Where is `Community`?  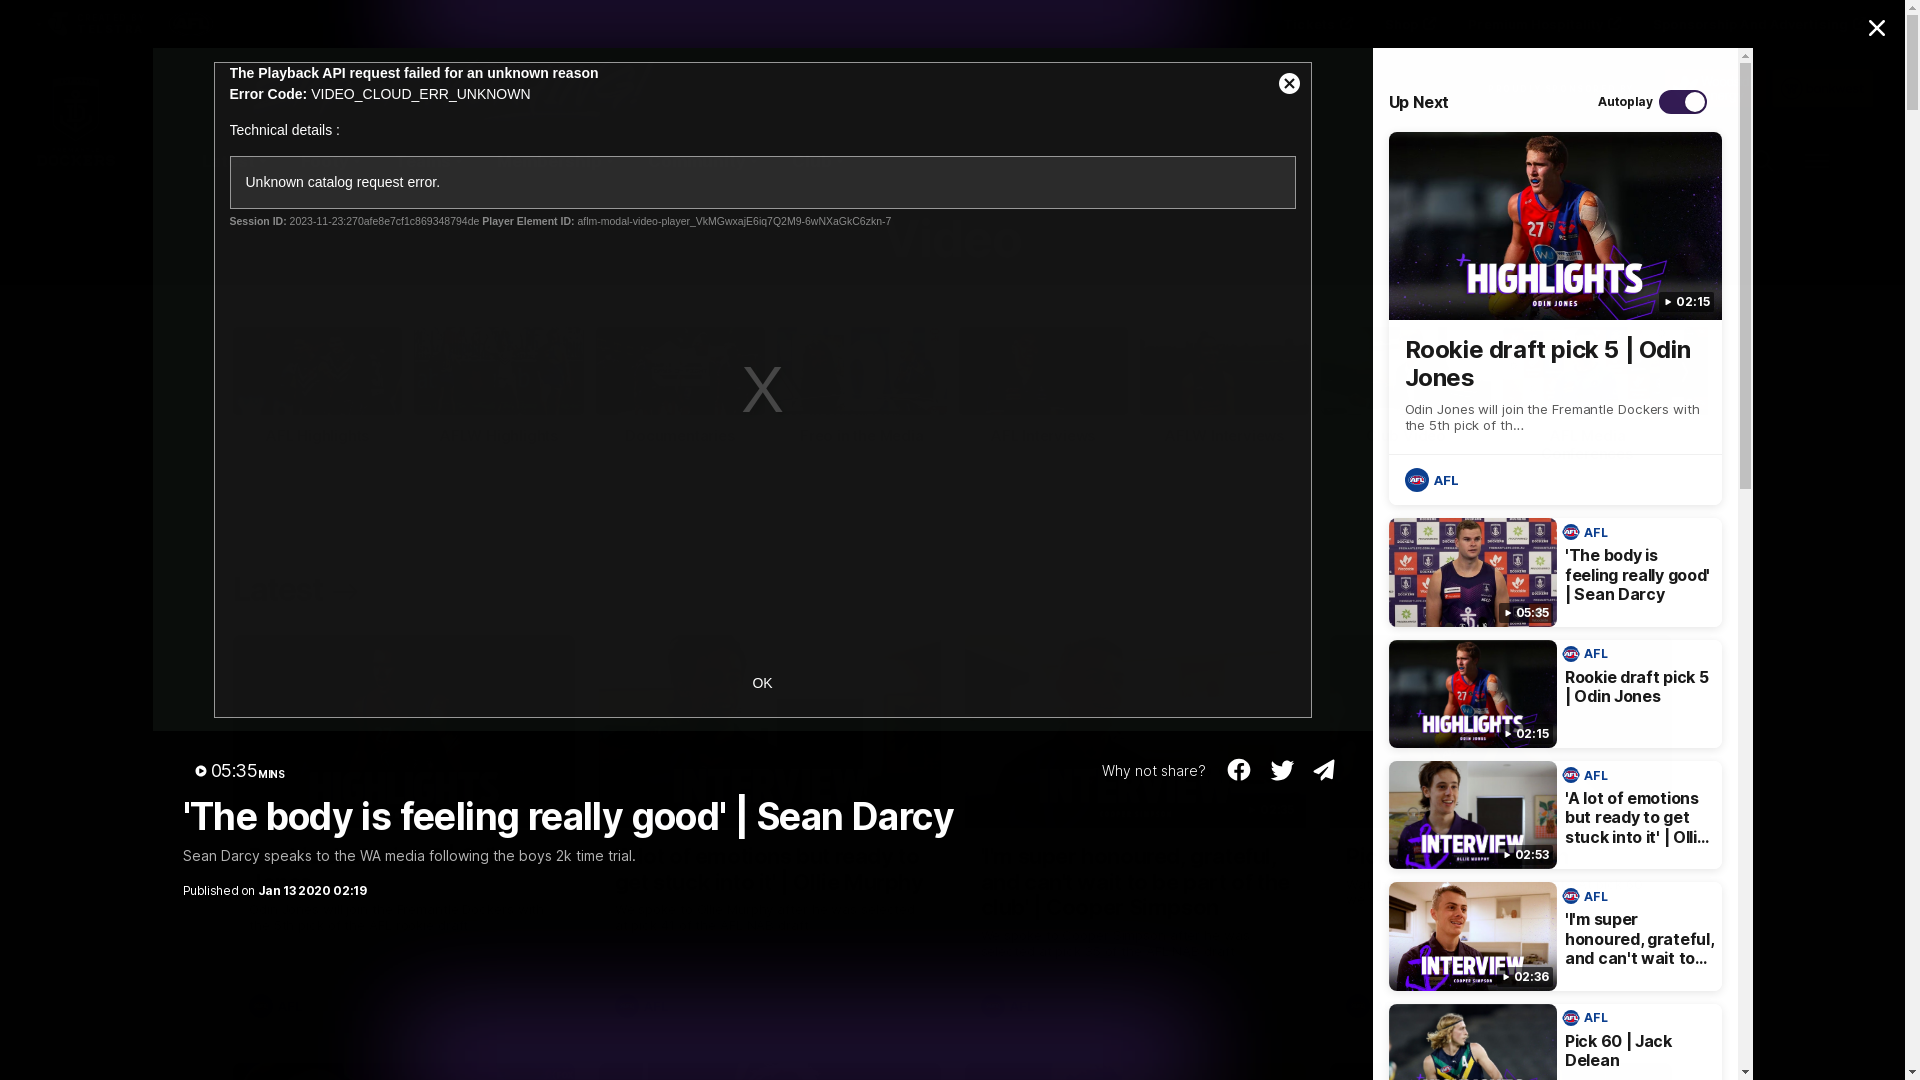
Community is located at coordinates (702, 161).